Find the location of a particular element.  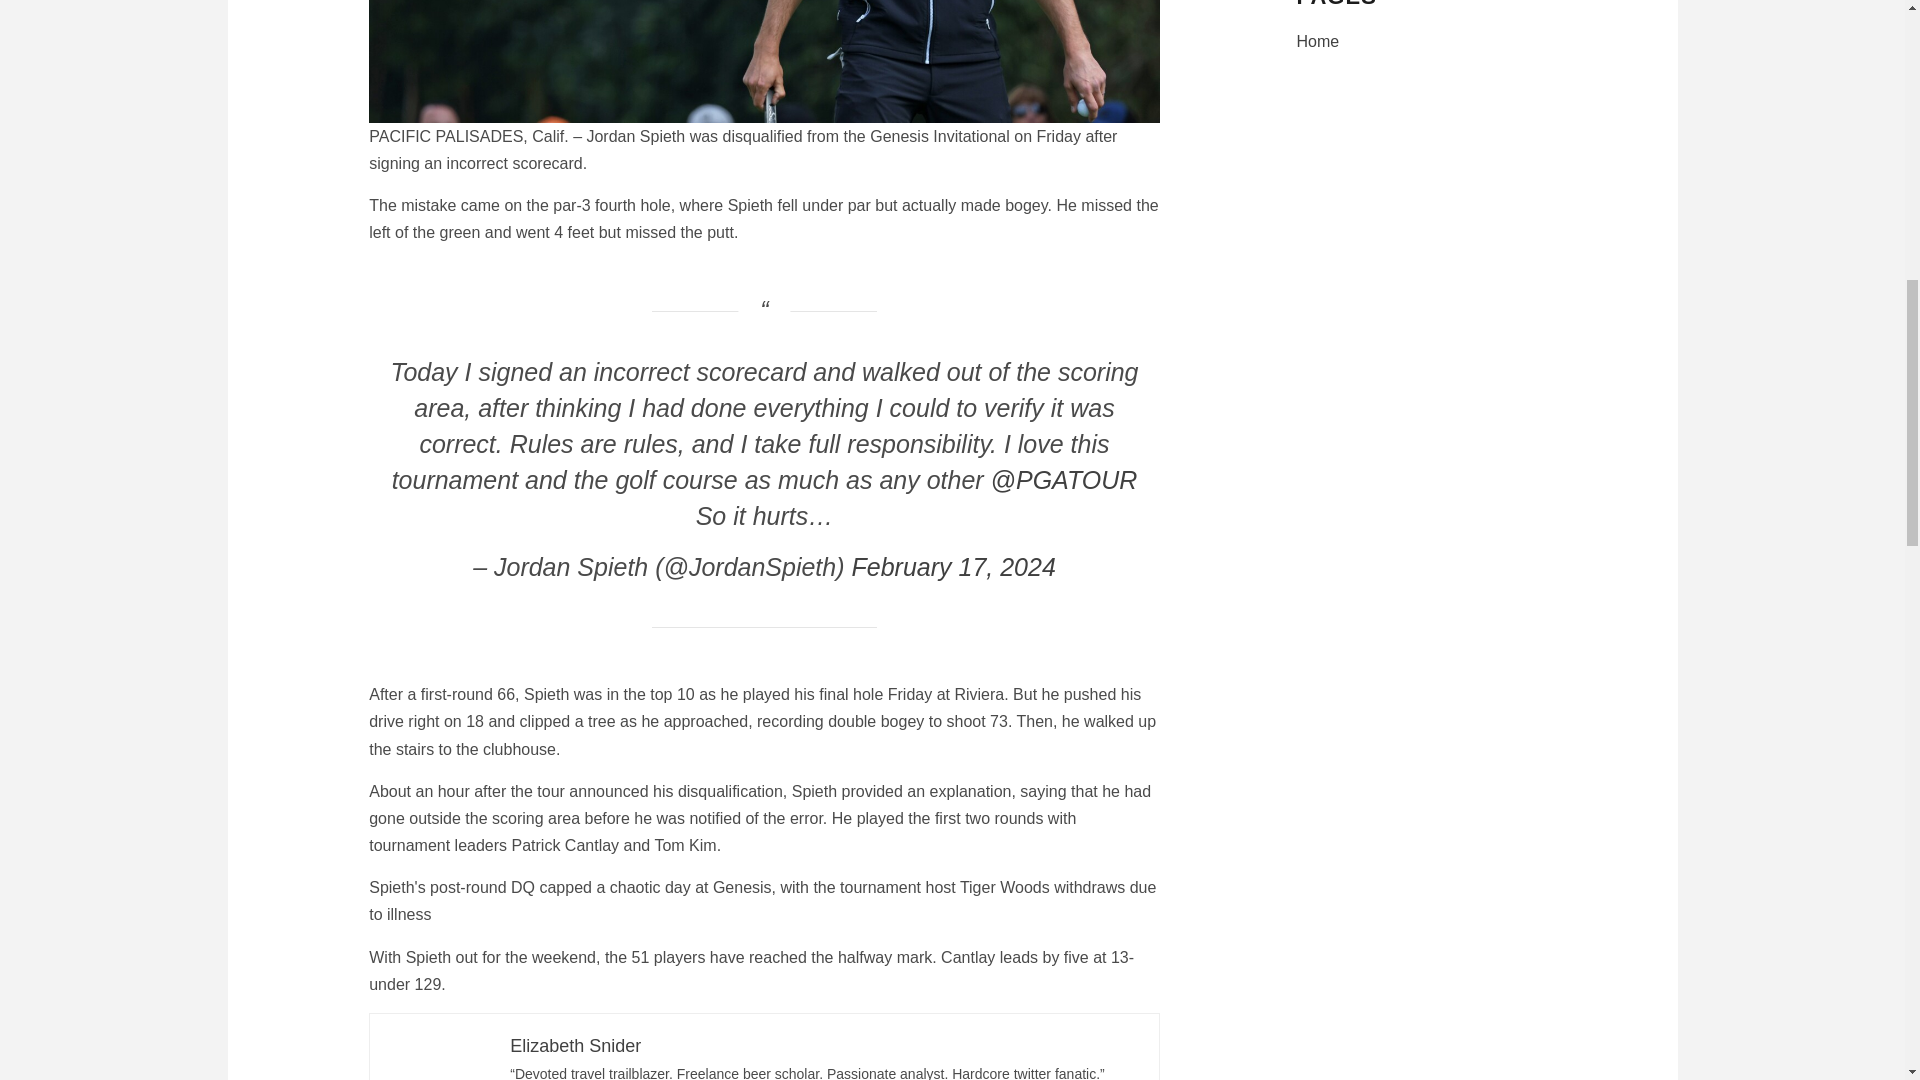

February 17, 2024 is located at coordinates (954, 566).